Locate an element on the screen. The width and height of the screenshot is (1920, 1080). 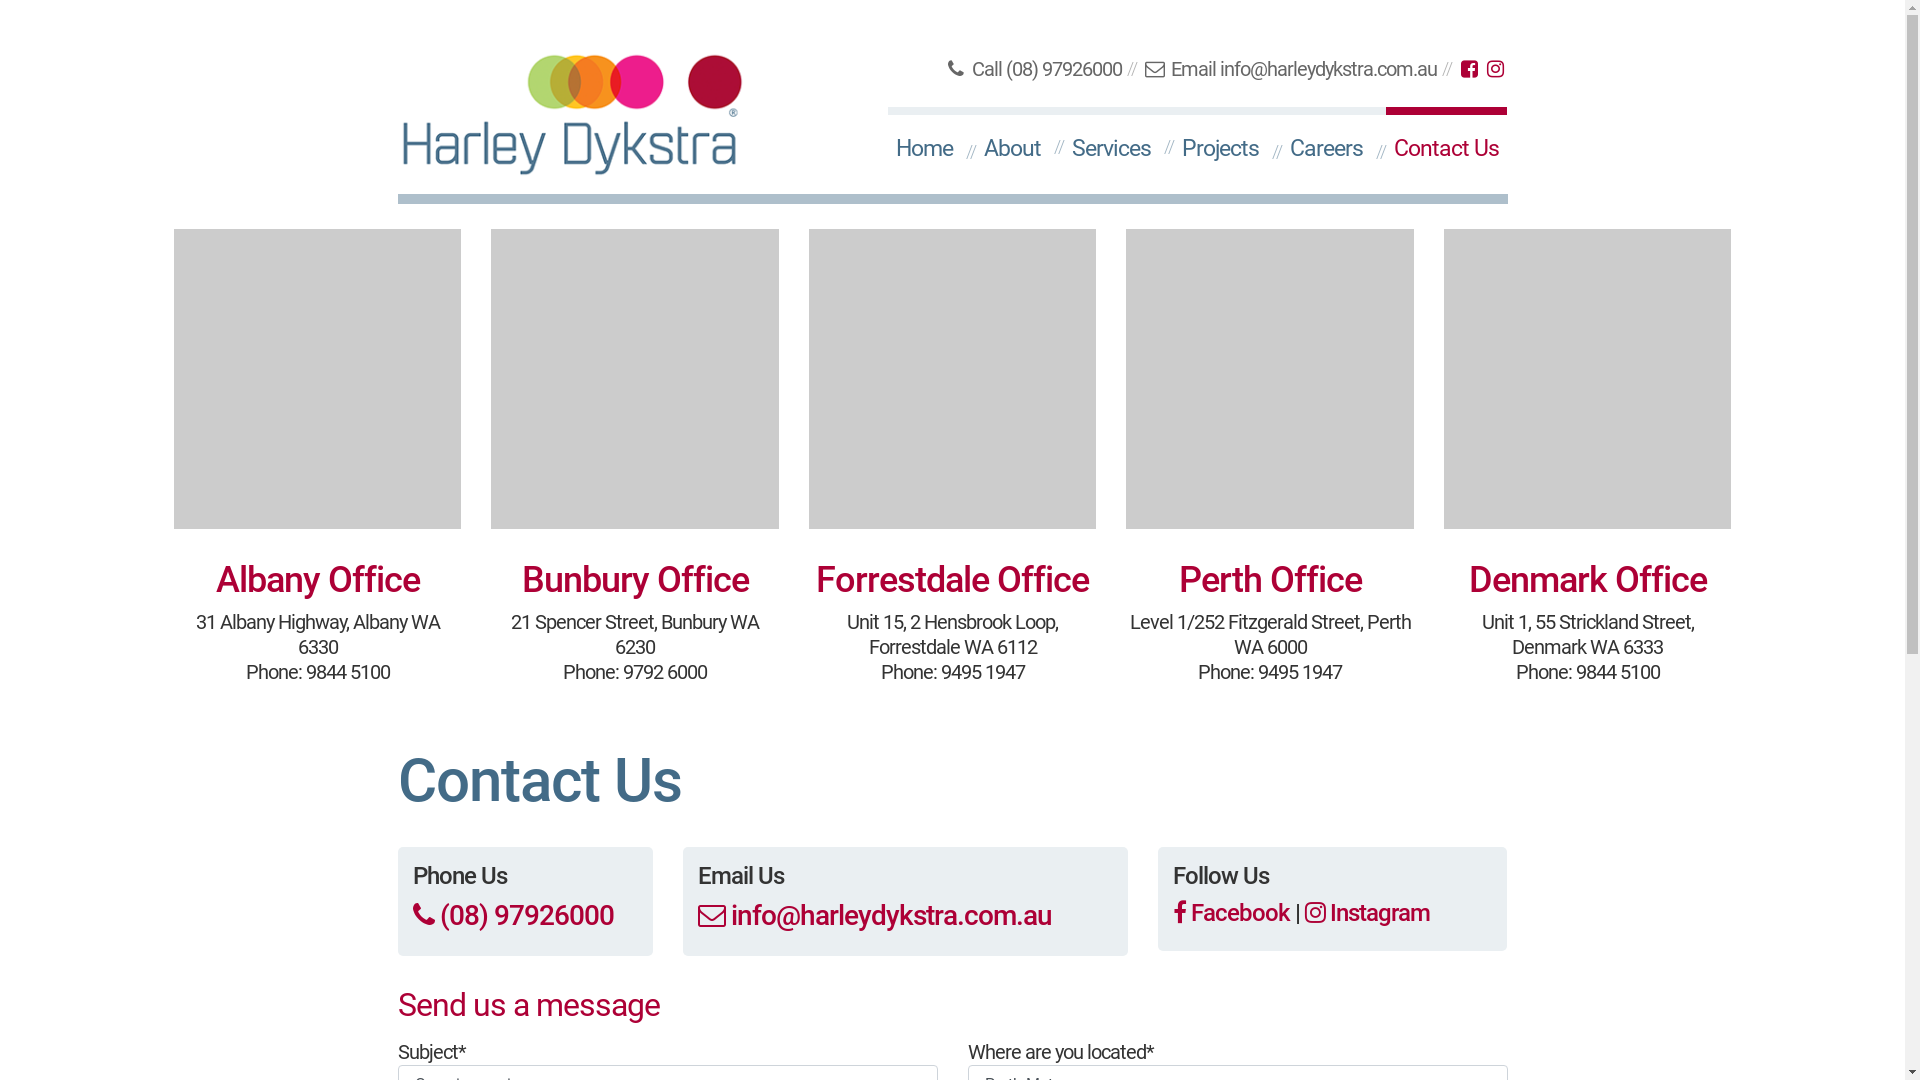
Home is located at coordinates (924, 147).